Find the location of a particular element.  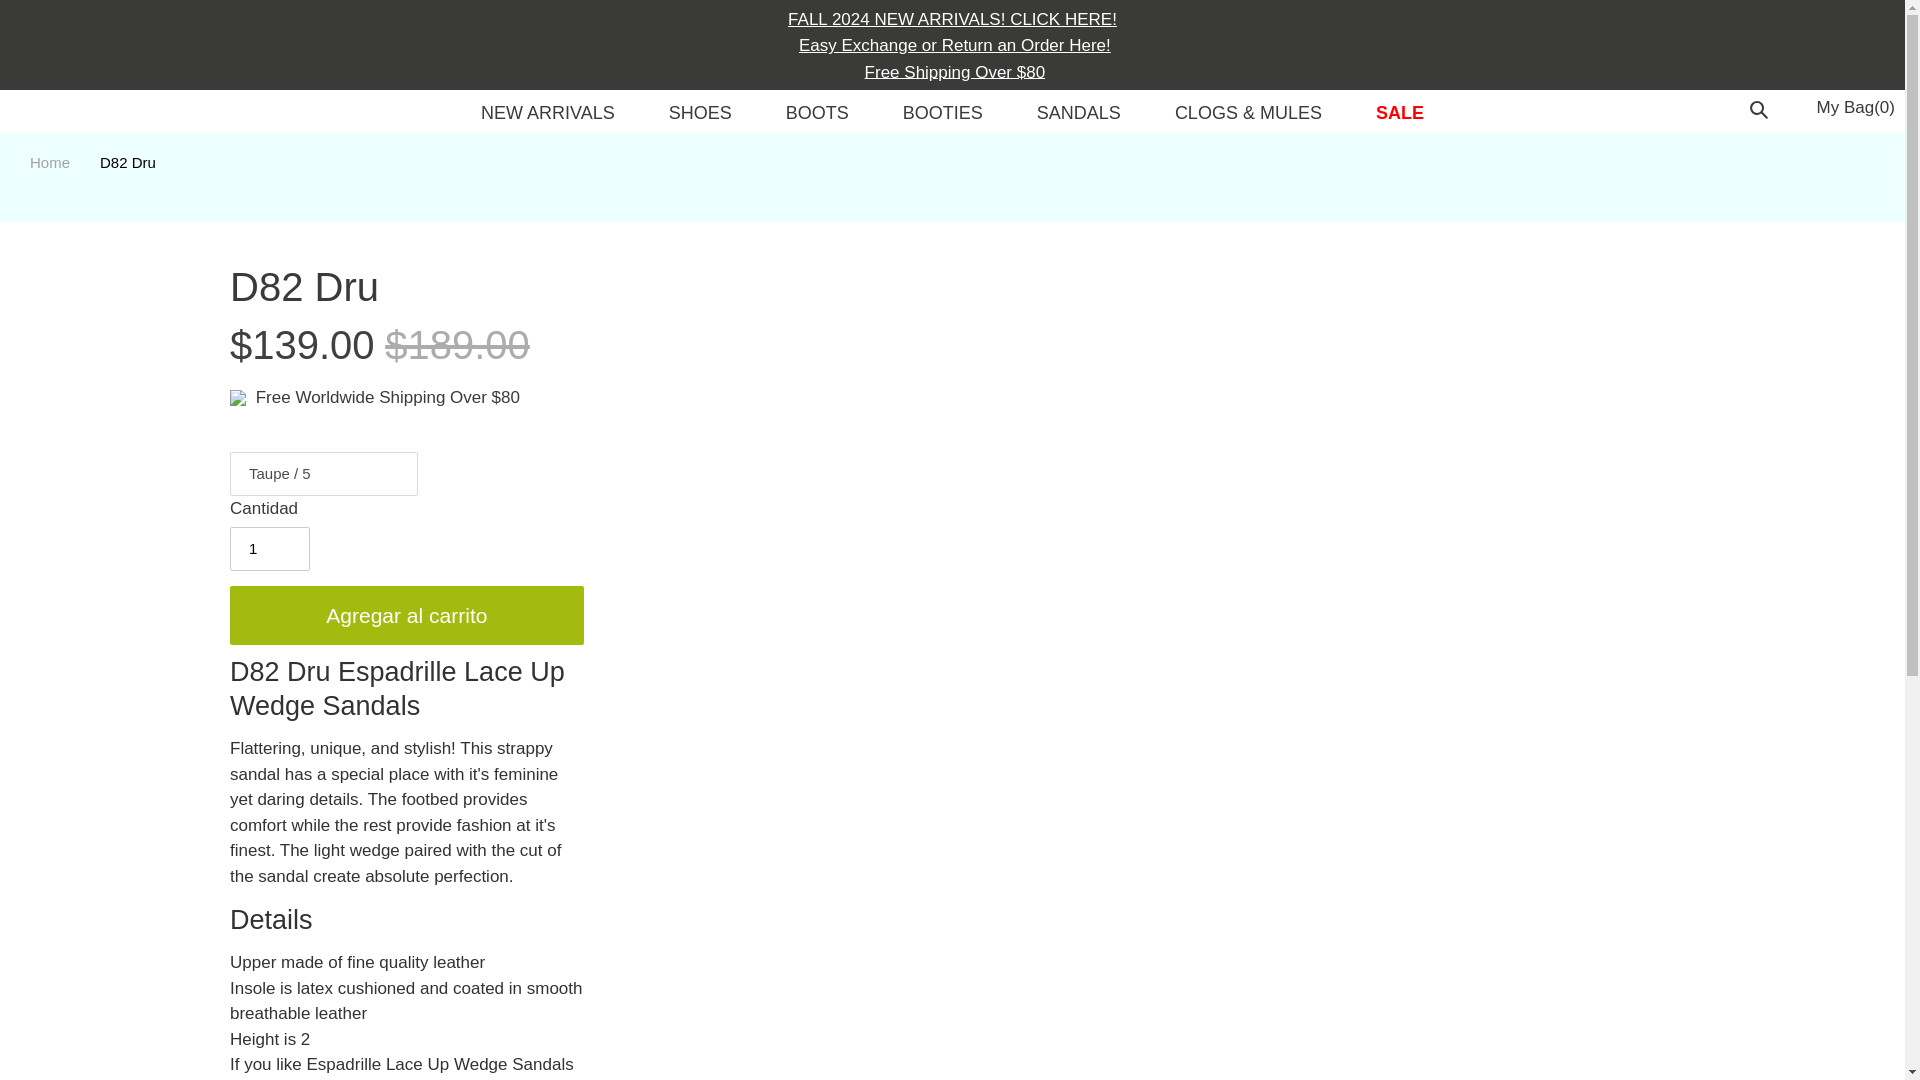

SHOES is located at coordinates (700, 116).